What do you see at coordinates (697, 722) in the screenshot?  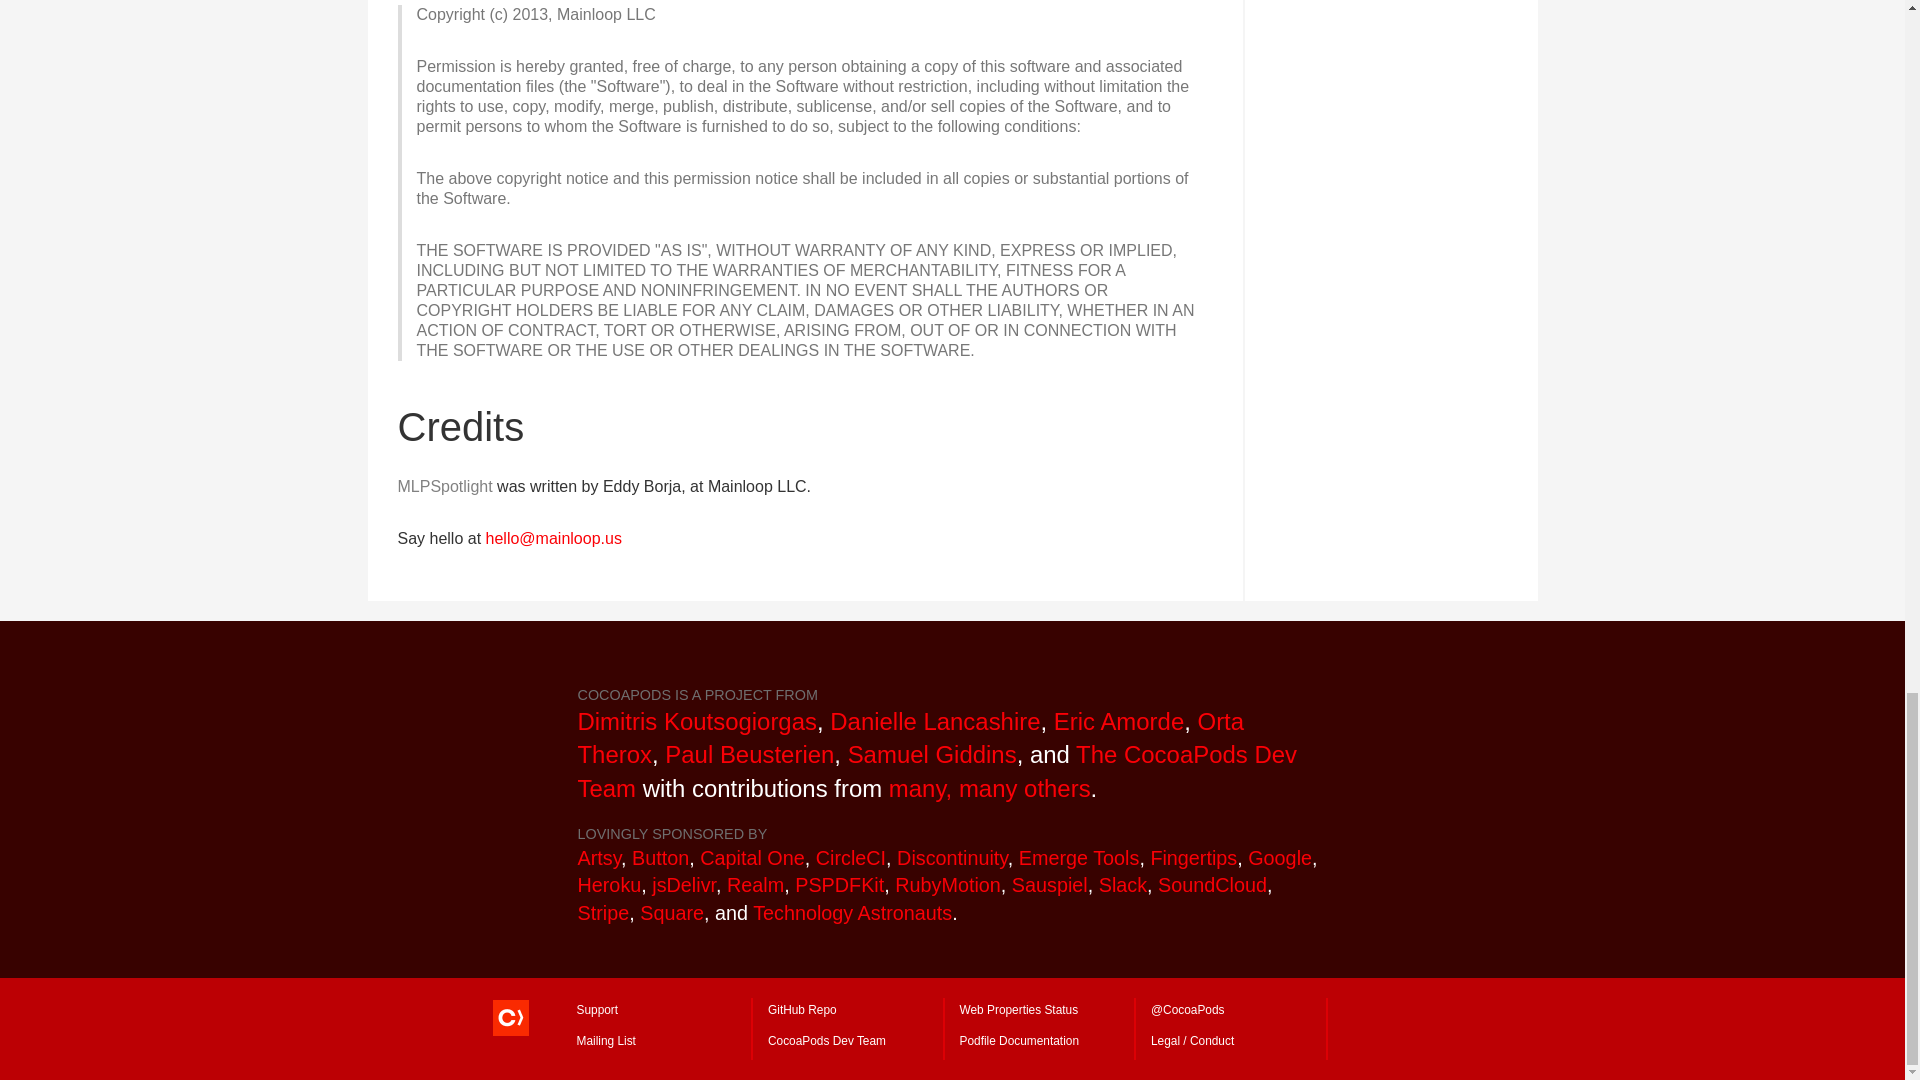 I see `Dimitris Koutsogiorgas` at bounding box center [697, 722].